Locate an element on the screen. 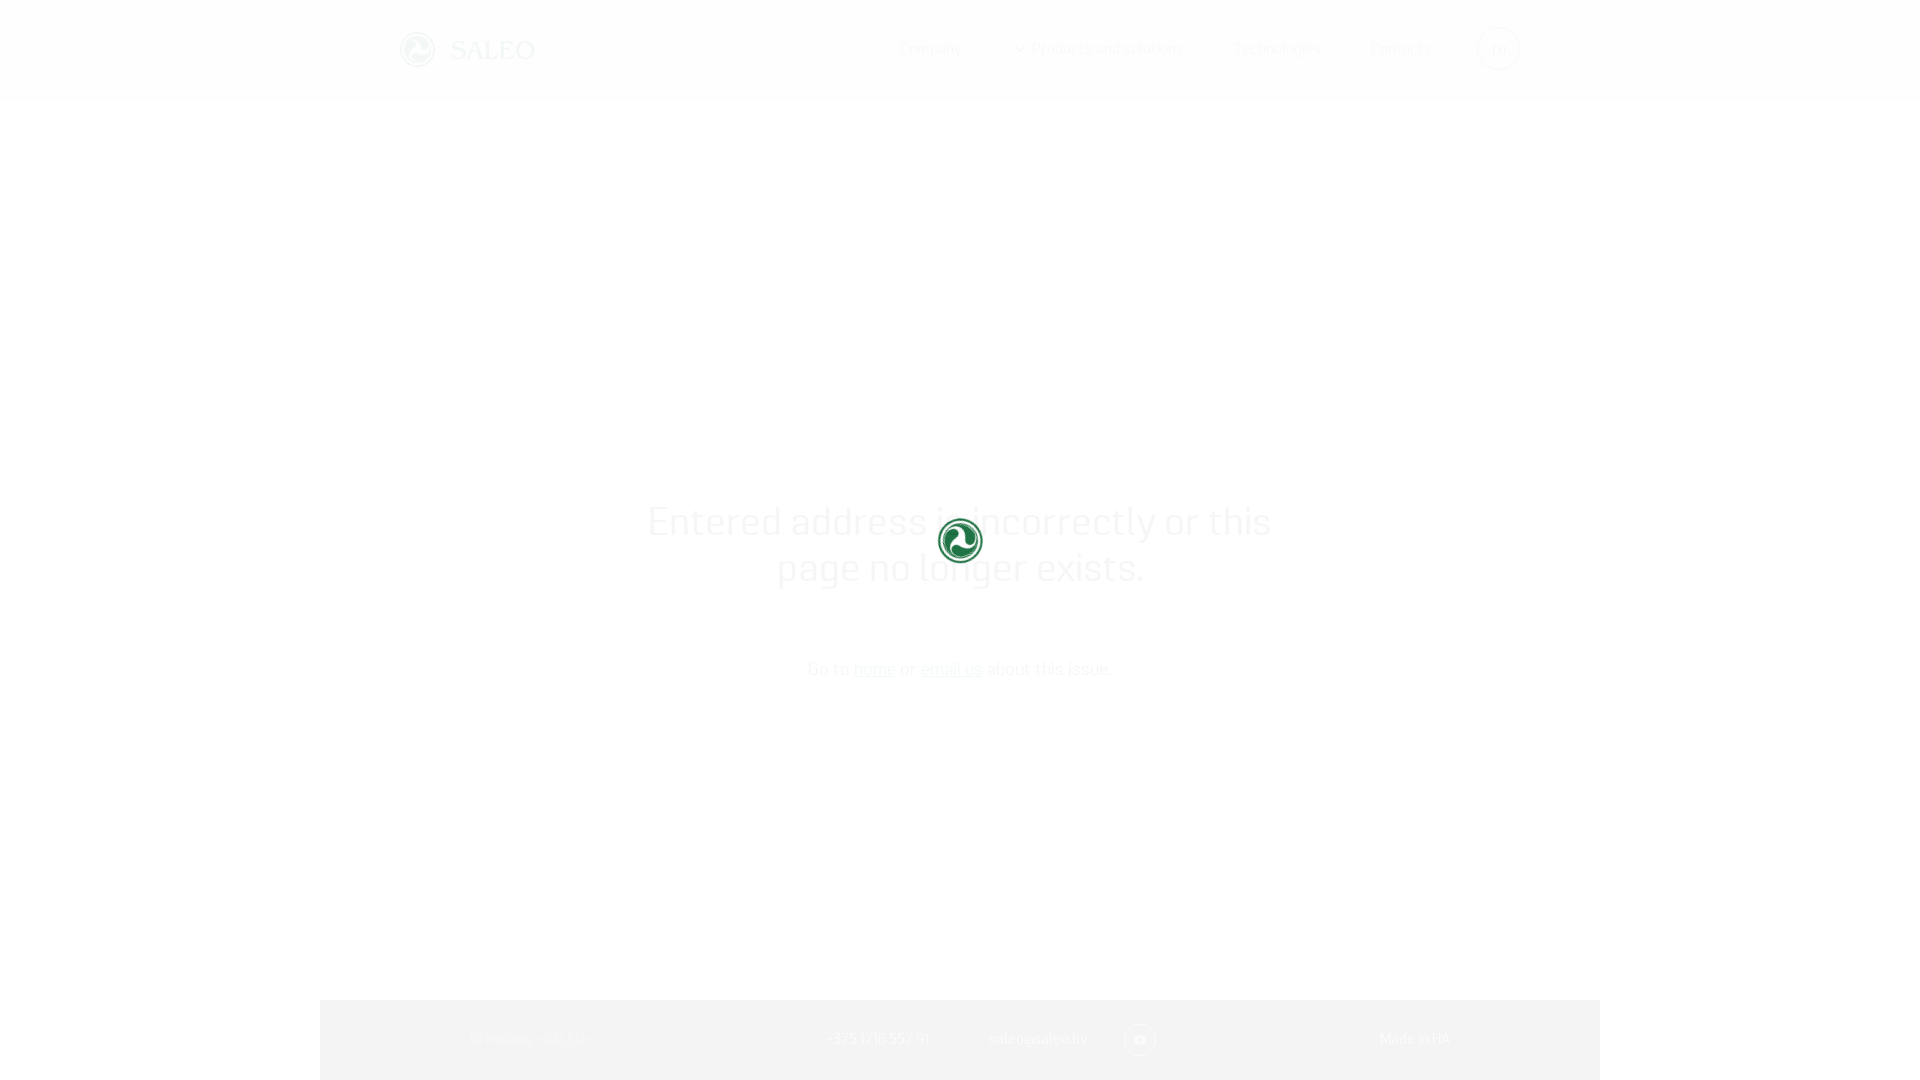 The image size is (1920, 1080). Contacts is located at coordinates (1402, 50).